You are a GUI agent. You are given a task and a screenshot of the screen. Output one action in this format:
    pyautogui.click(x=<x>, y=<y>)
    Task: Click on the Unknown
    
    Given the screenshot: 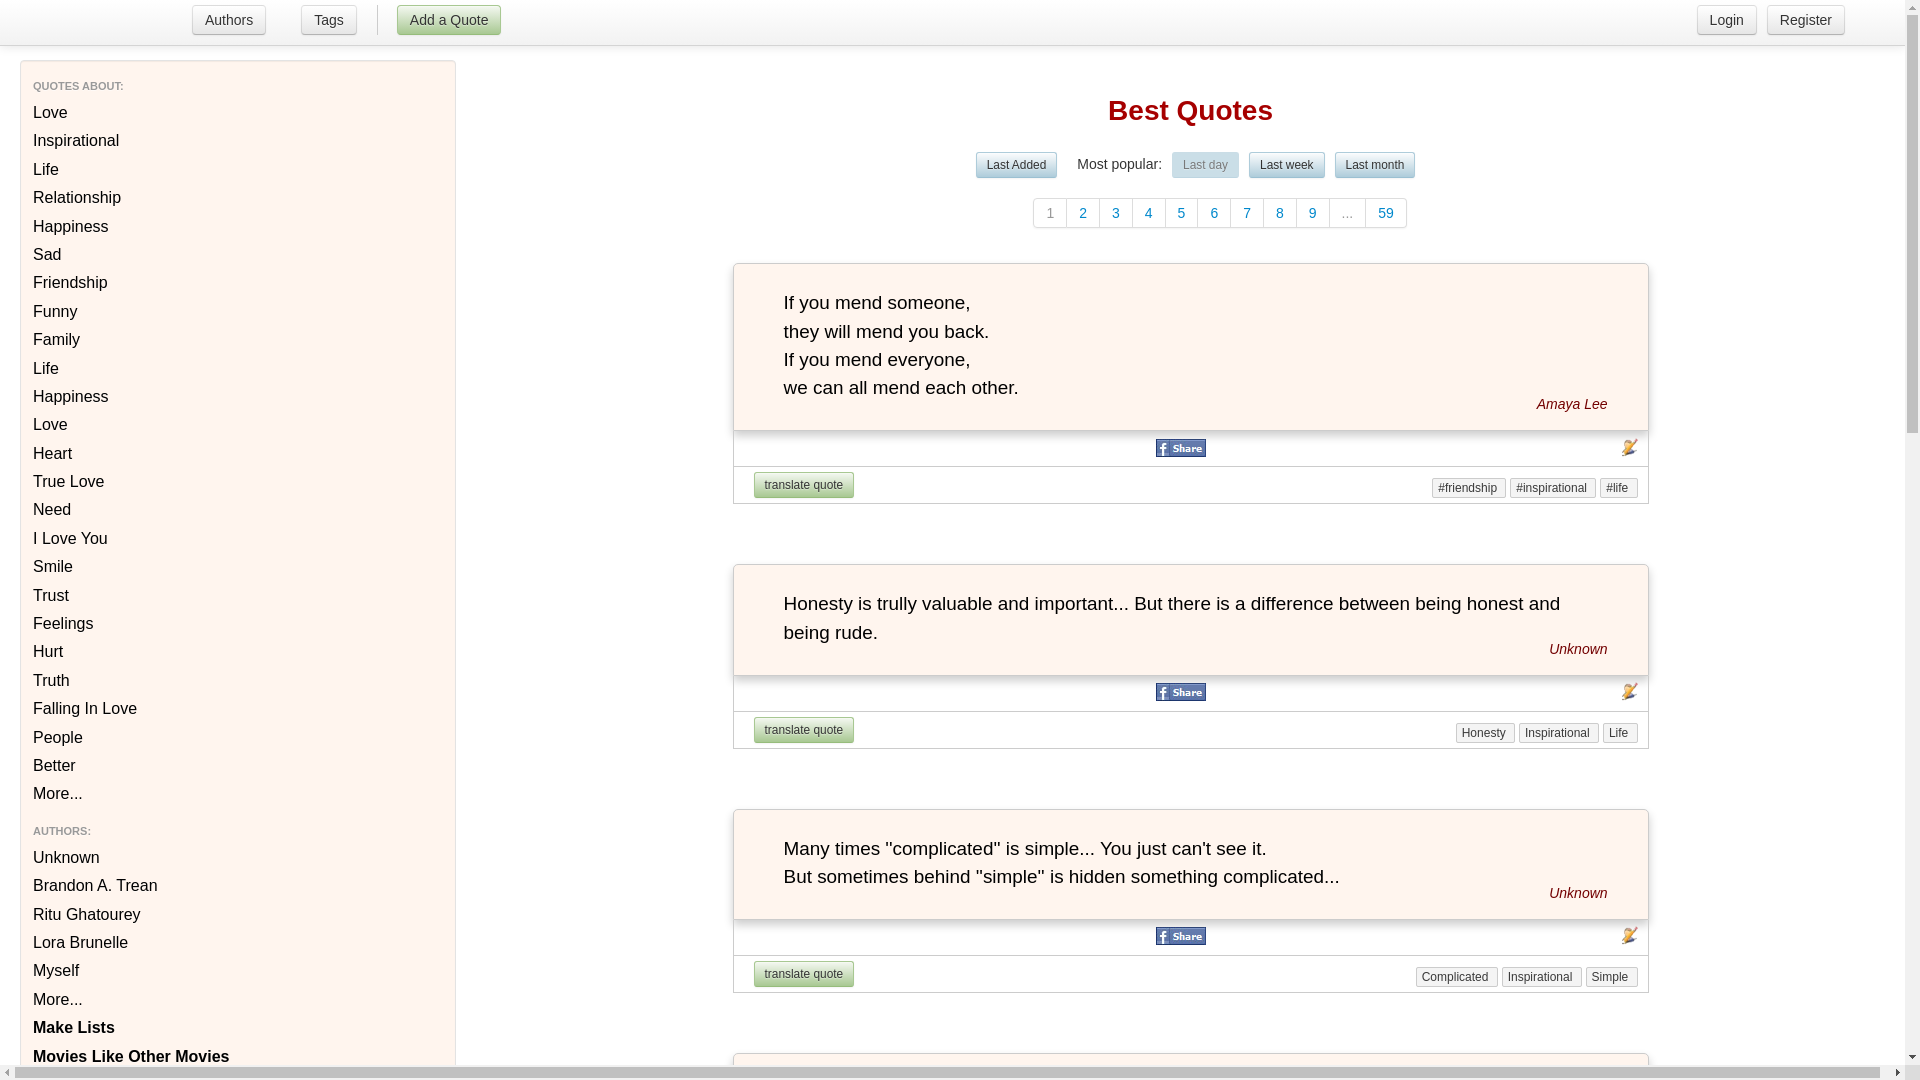 What is the action you would take?
    pyautogui.click(x=1578, y=649)
    